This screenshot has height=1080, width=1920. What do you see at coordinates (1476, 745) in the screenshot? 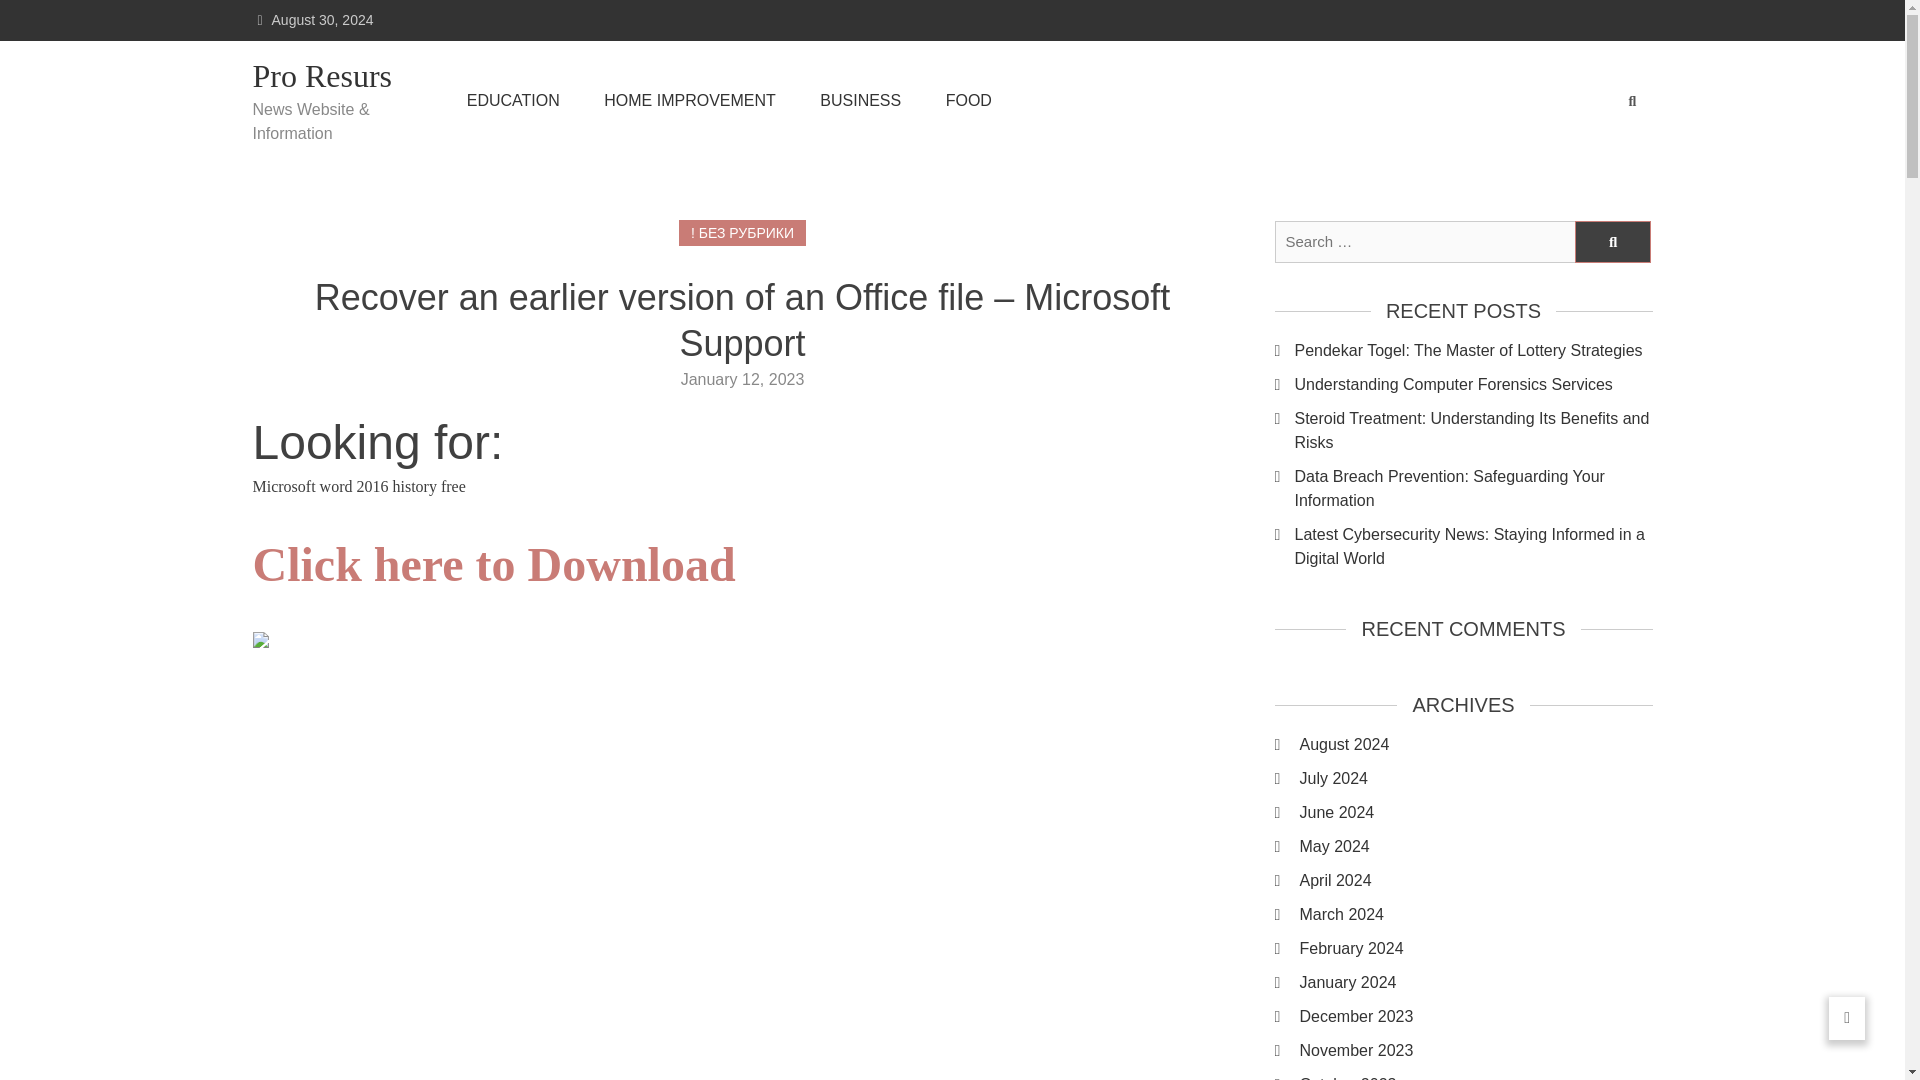
I see `August 2024` at bounding box center [1476, 745].